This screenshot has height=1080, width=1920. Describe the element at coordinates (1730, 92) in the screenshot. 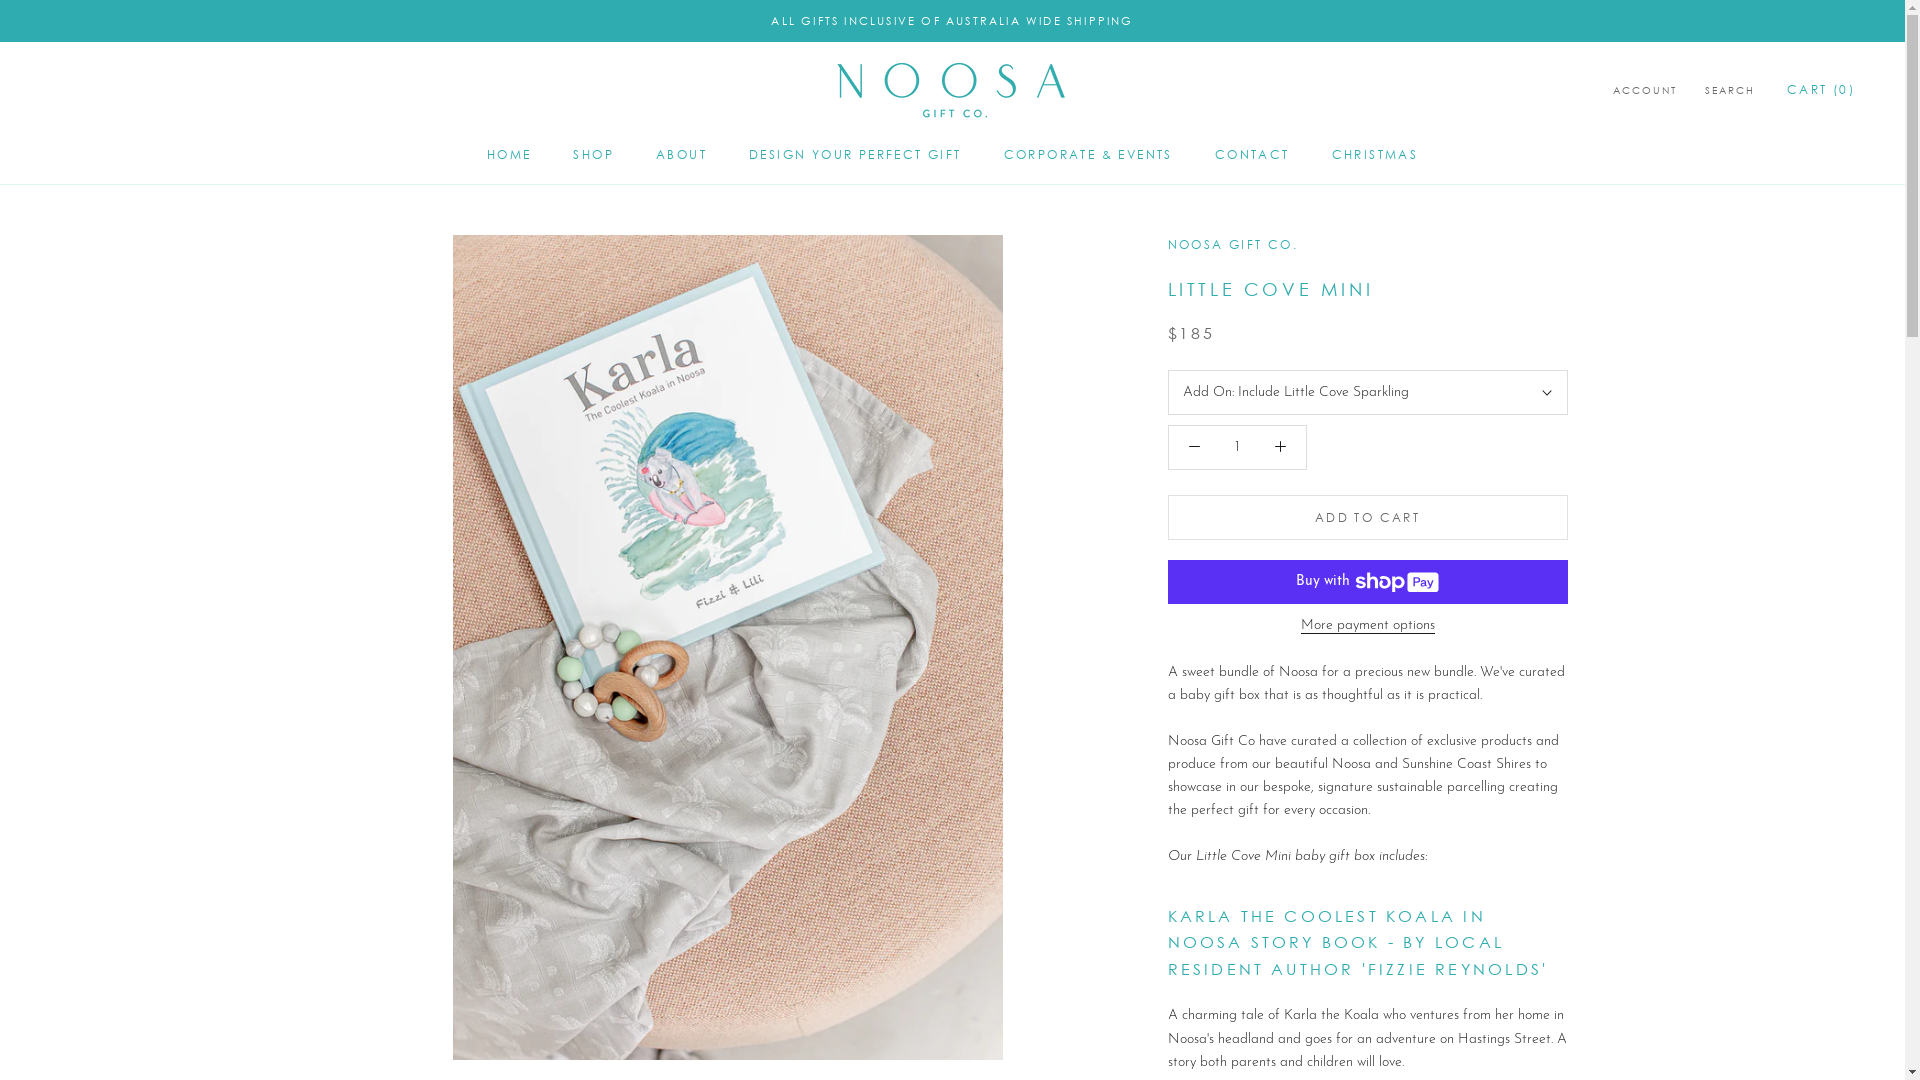

I see `SEARCH` at that location.